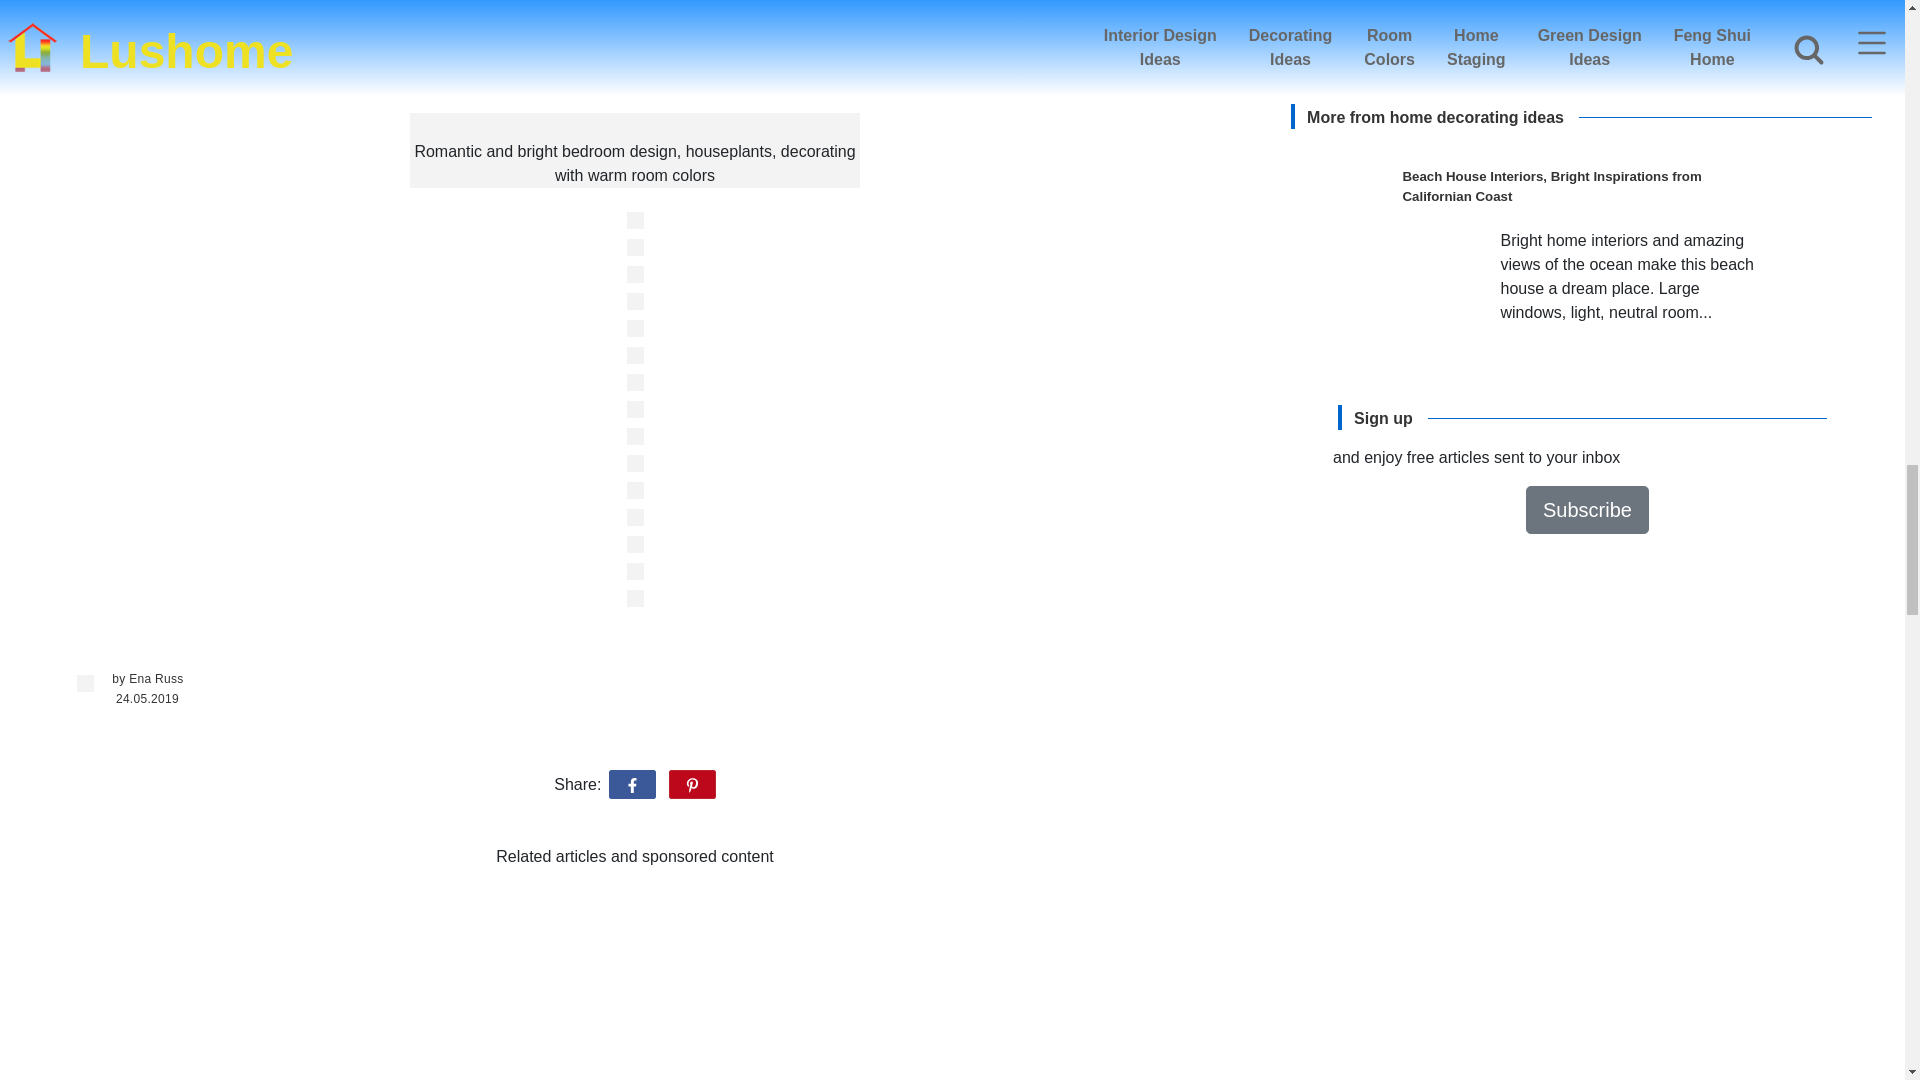  I want to click on Advertisement, so click(634, 982).